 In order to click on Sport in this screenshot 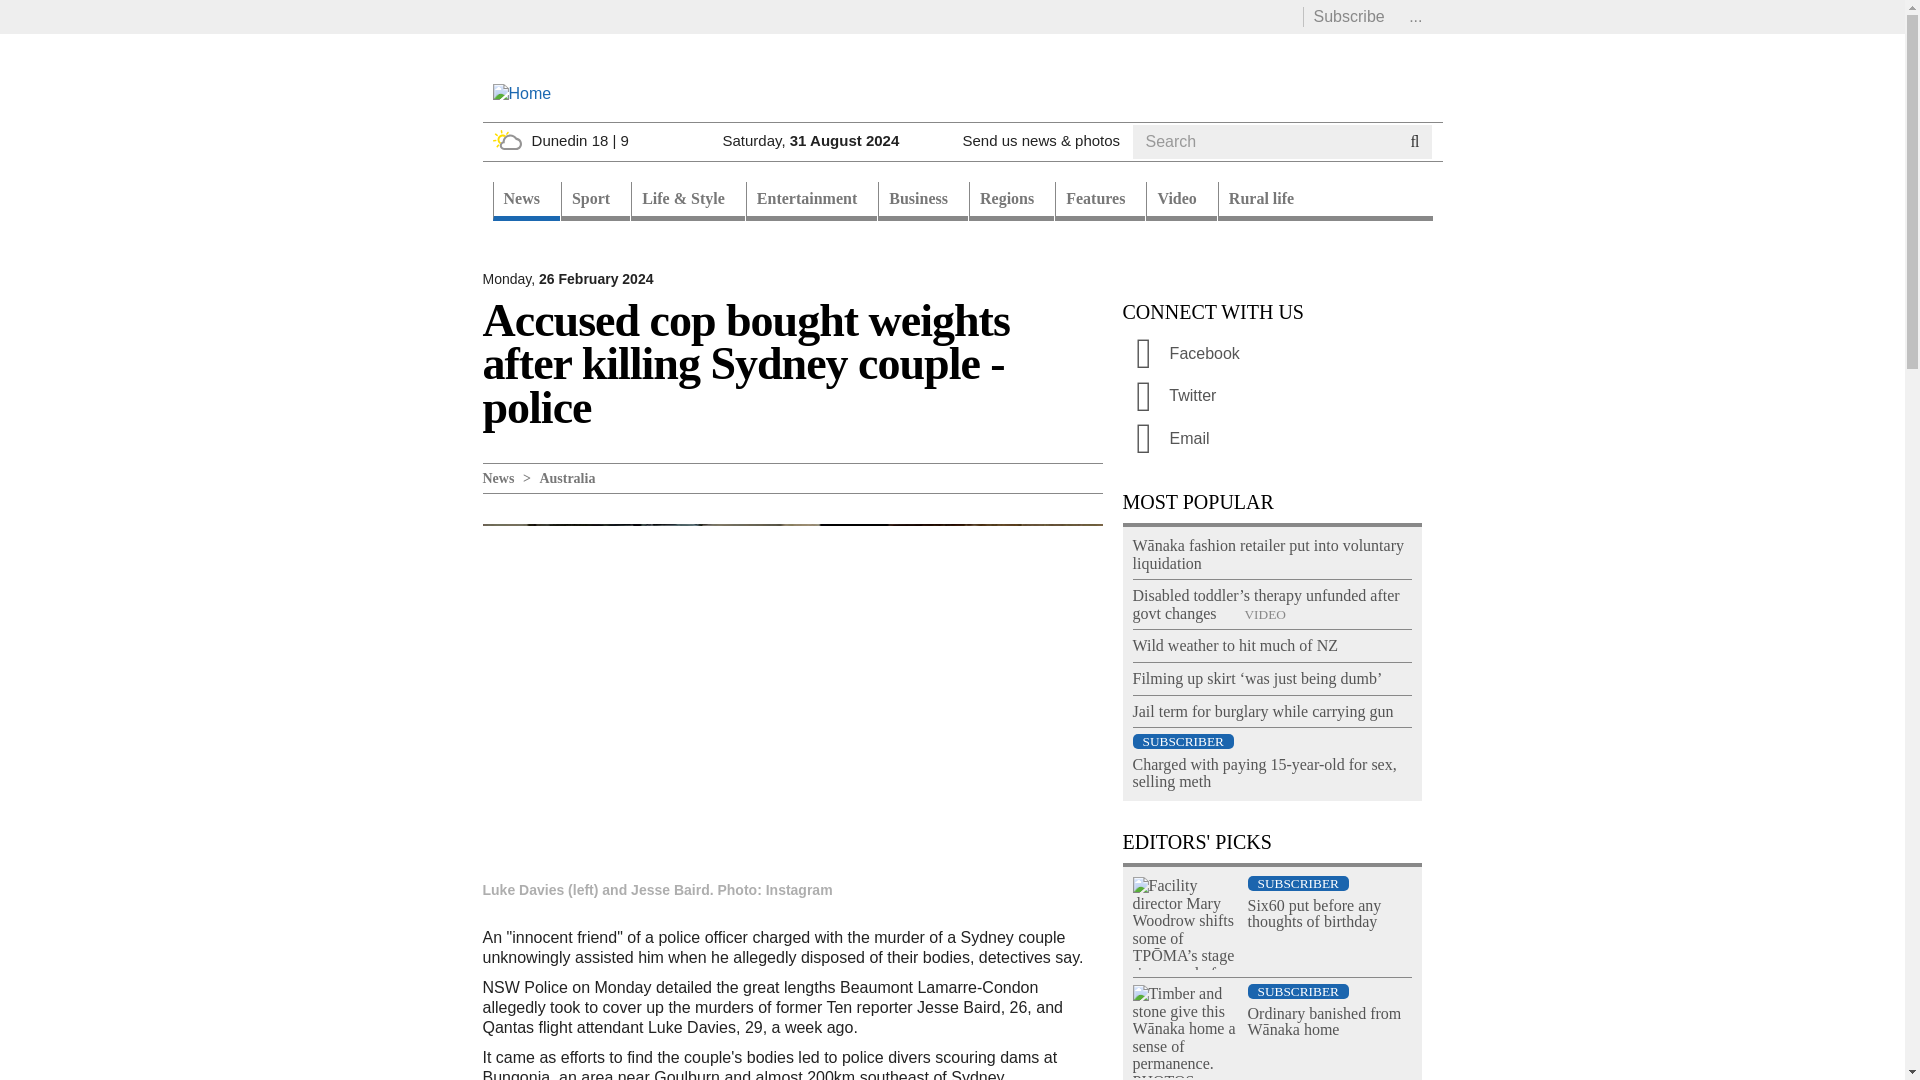, I will do `click(594, 202)`.